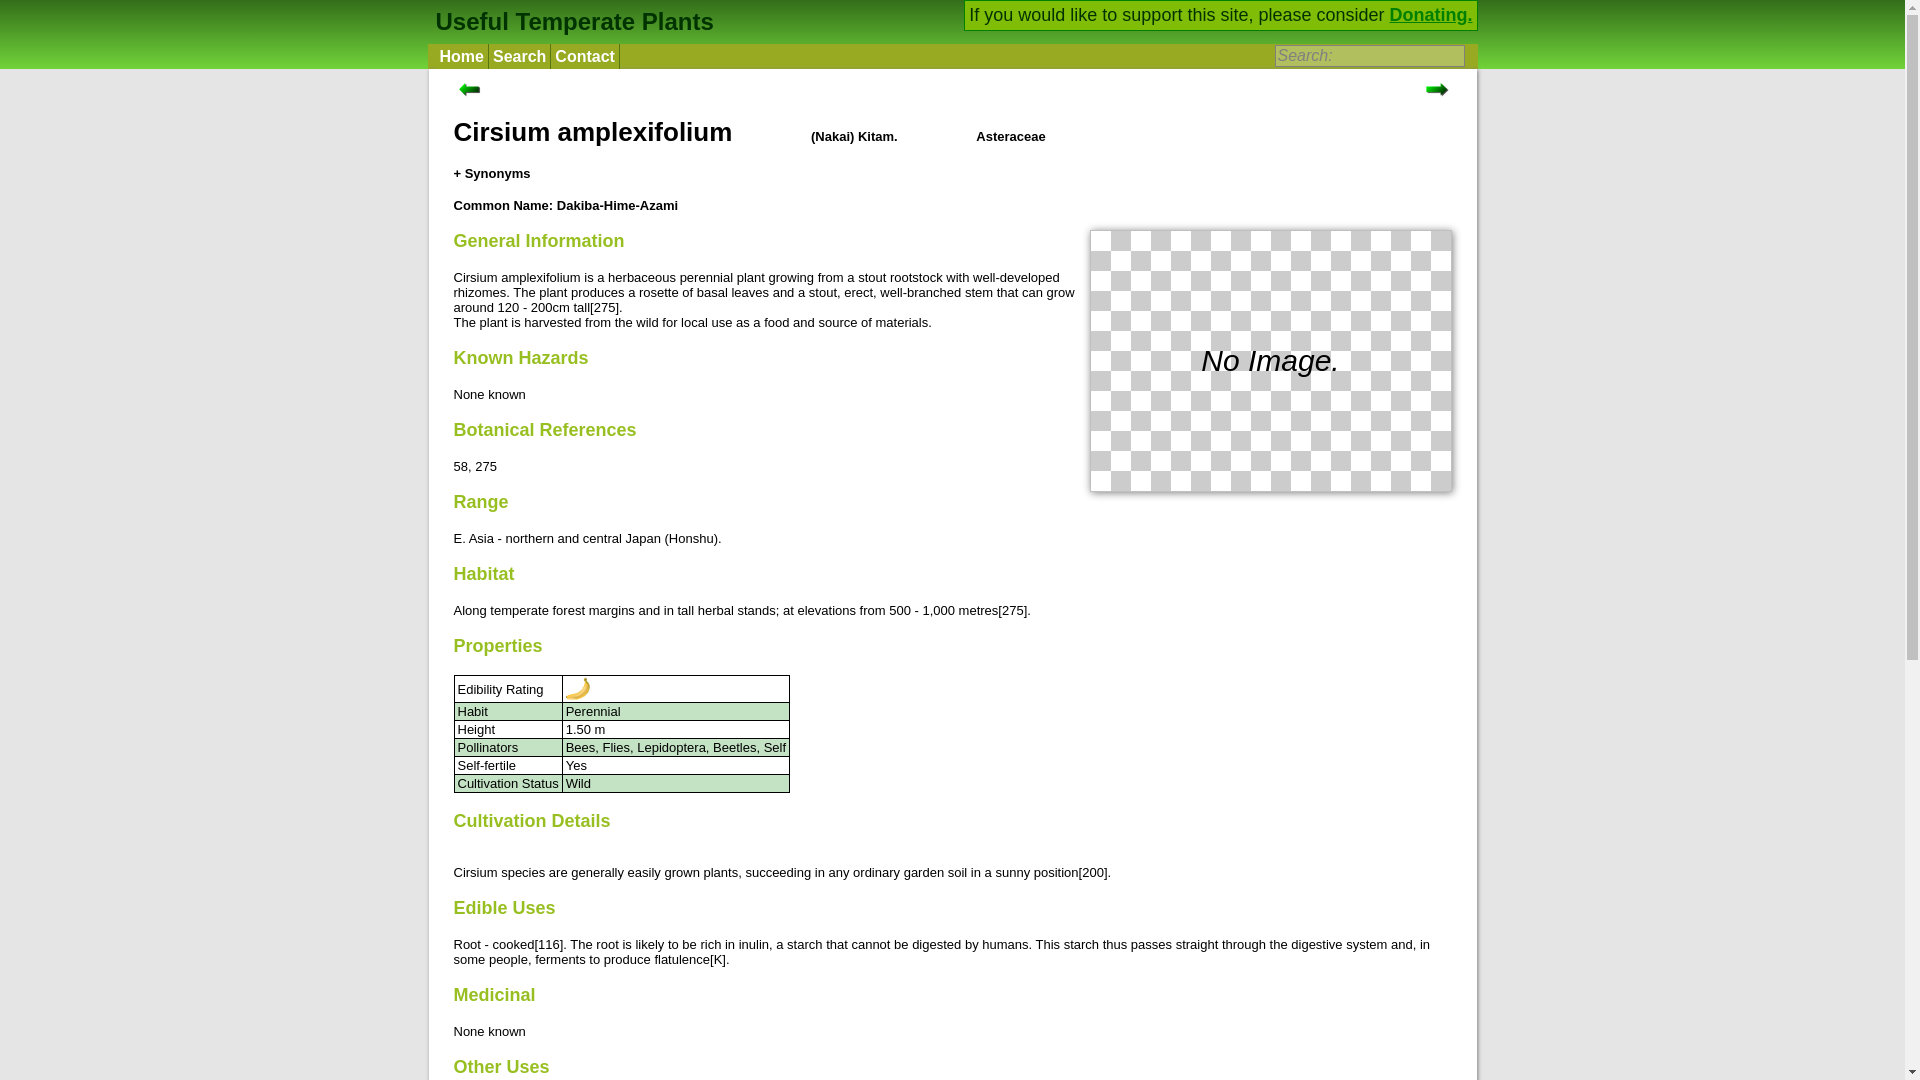 This screenshot has height=1080, width=1920. What do you see at coordinates (1093, 872) in the screenshot?
I see `200` at bounding box center [1093, 872].